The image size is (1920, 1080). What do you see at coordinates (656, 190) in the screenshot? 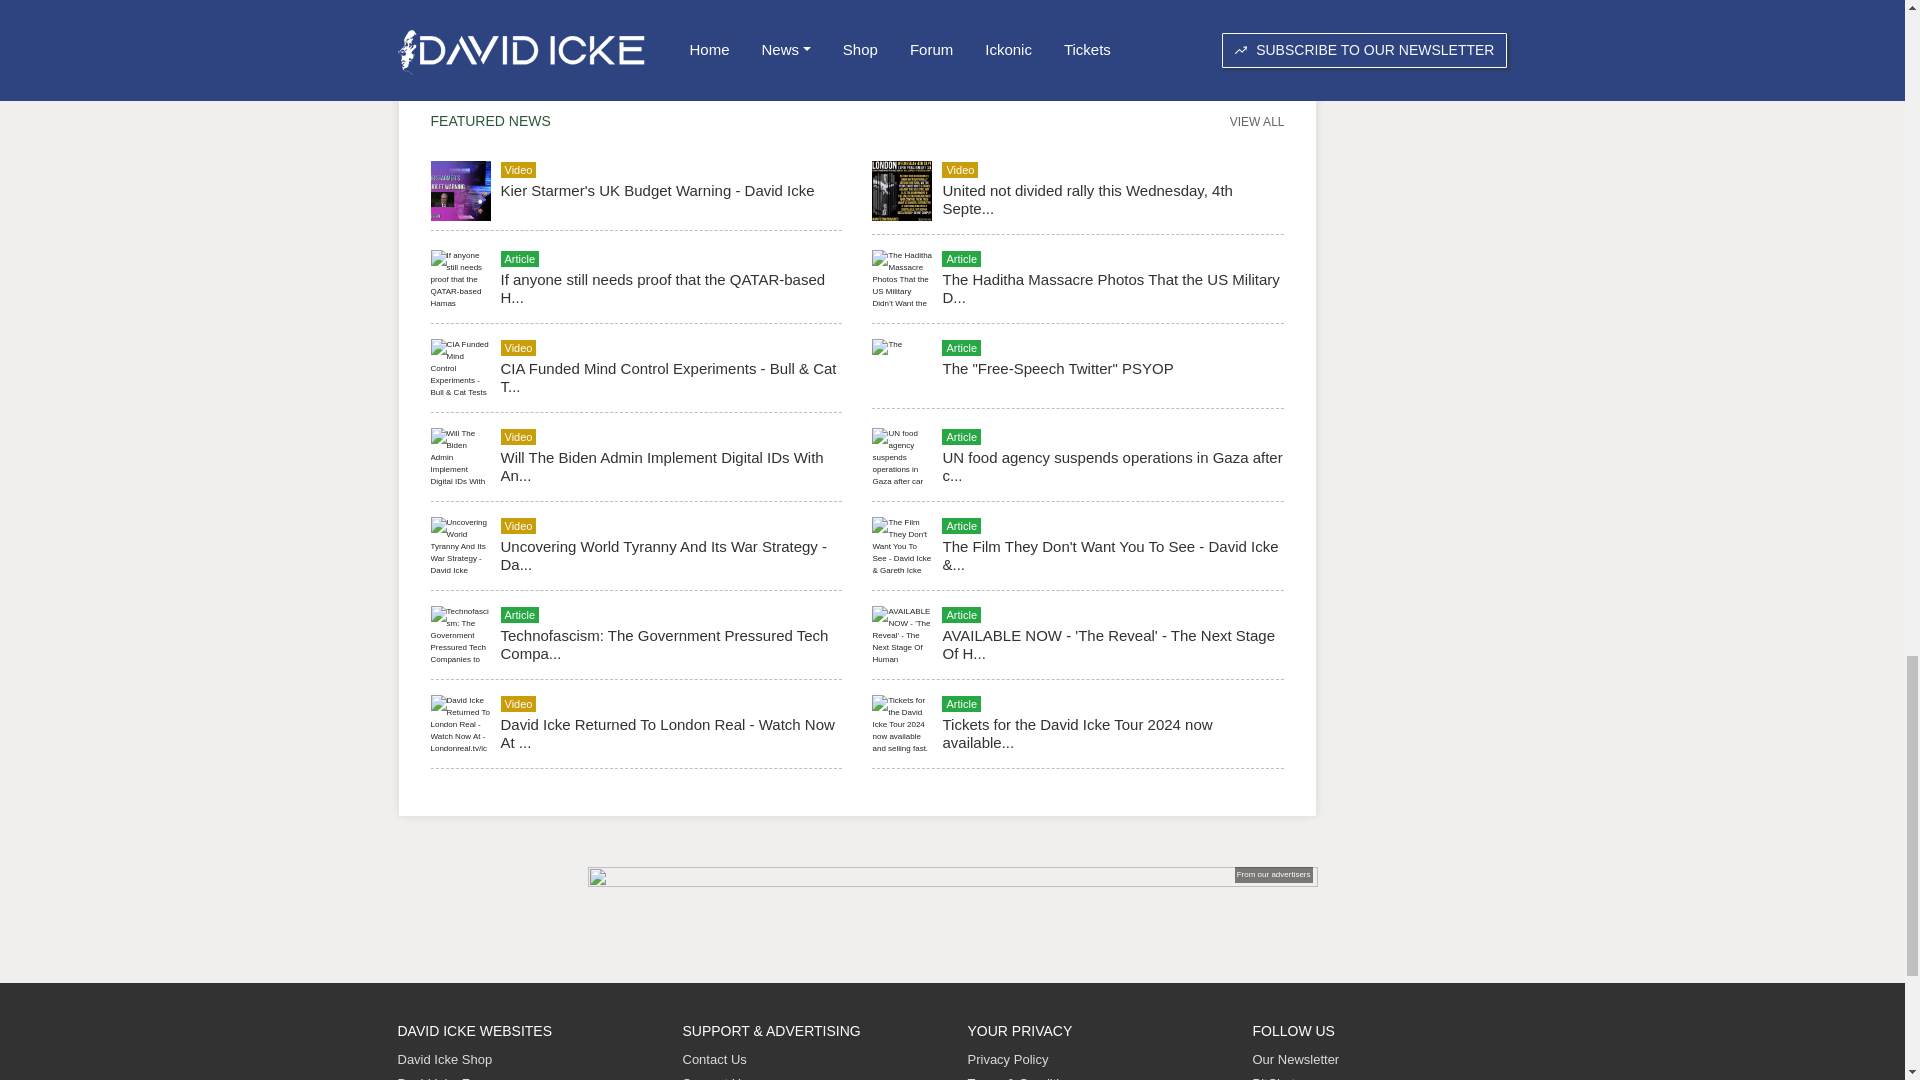
I see `Kier Starmer's UK Budget Warning - David Icke` at bounding box center [656, 190].